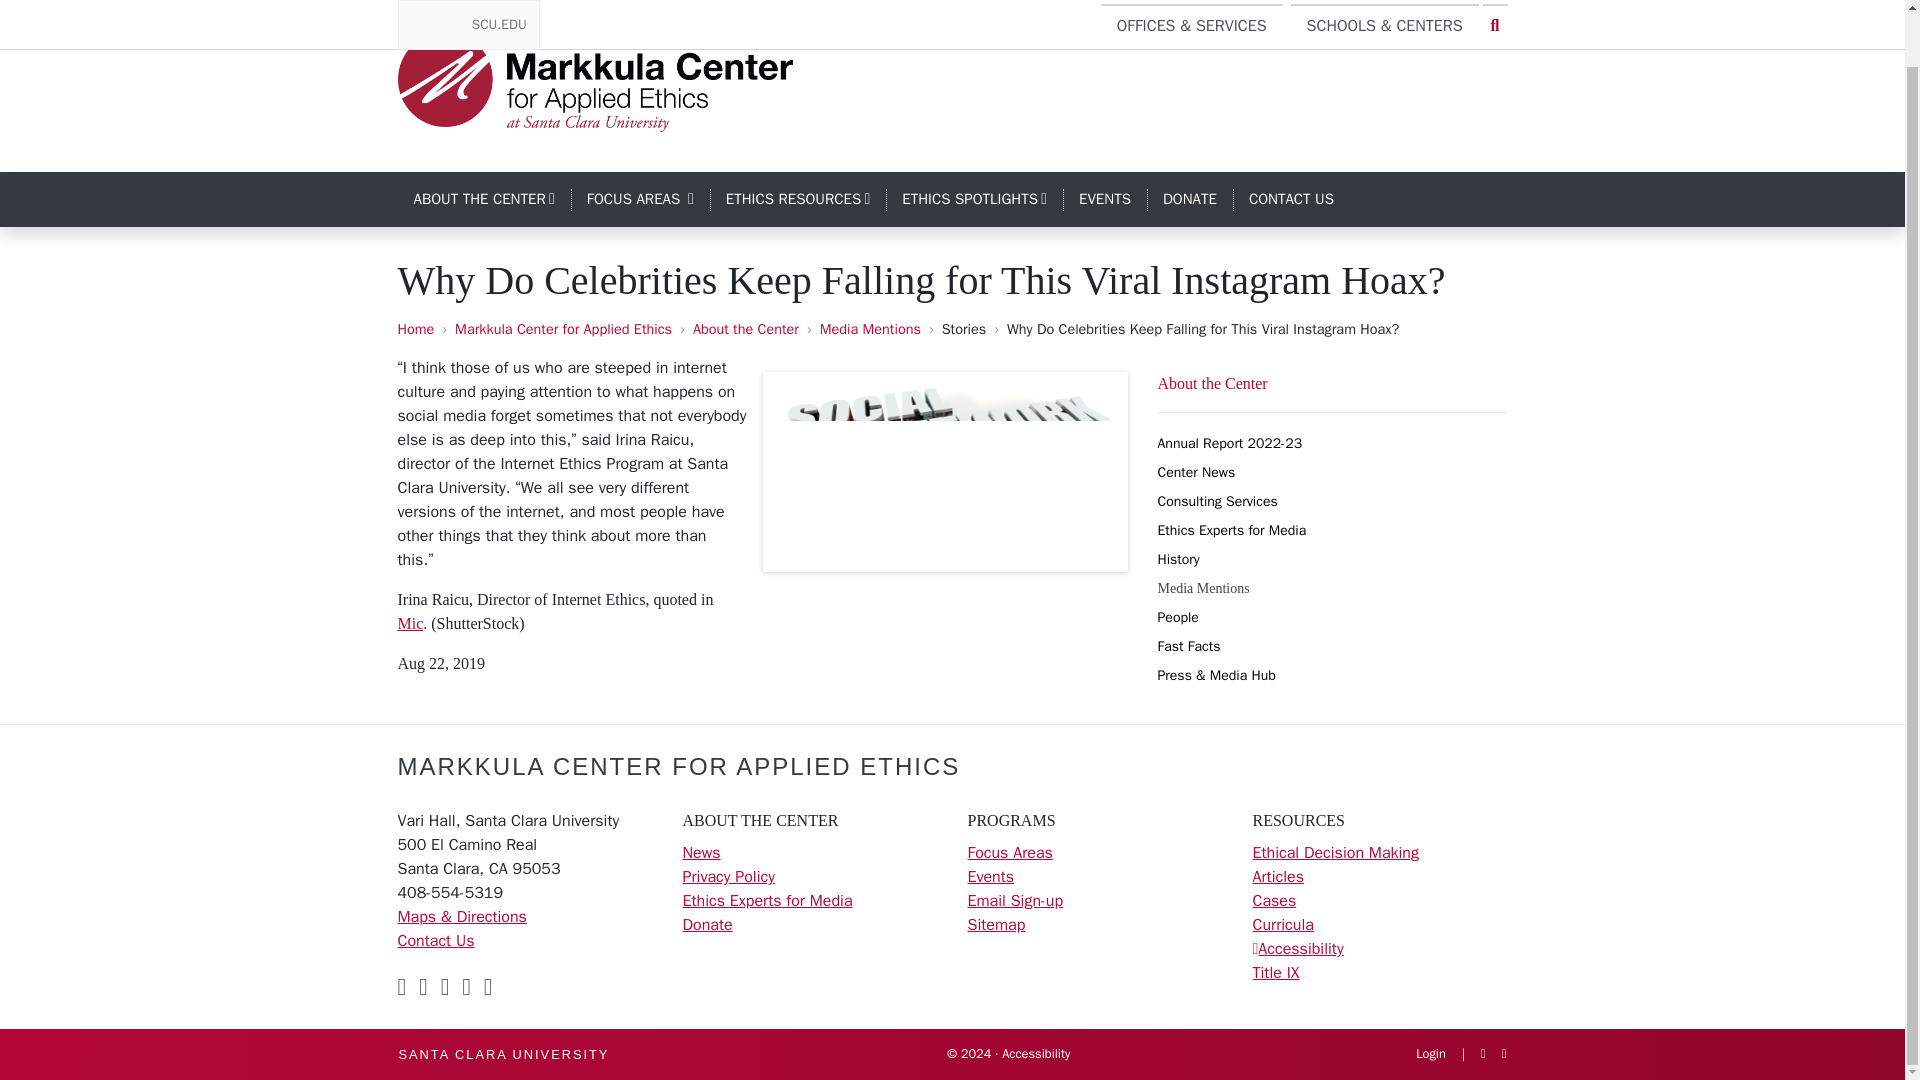  What do you see at coordinates (1275, 972) in the screenshot?
I see `Accessibility` at bounding box center [1275, 972].